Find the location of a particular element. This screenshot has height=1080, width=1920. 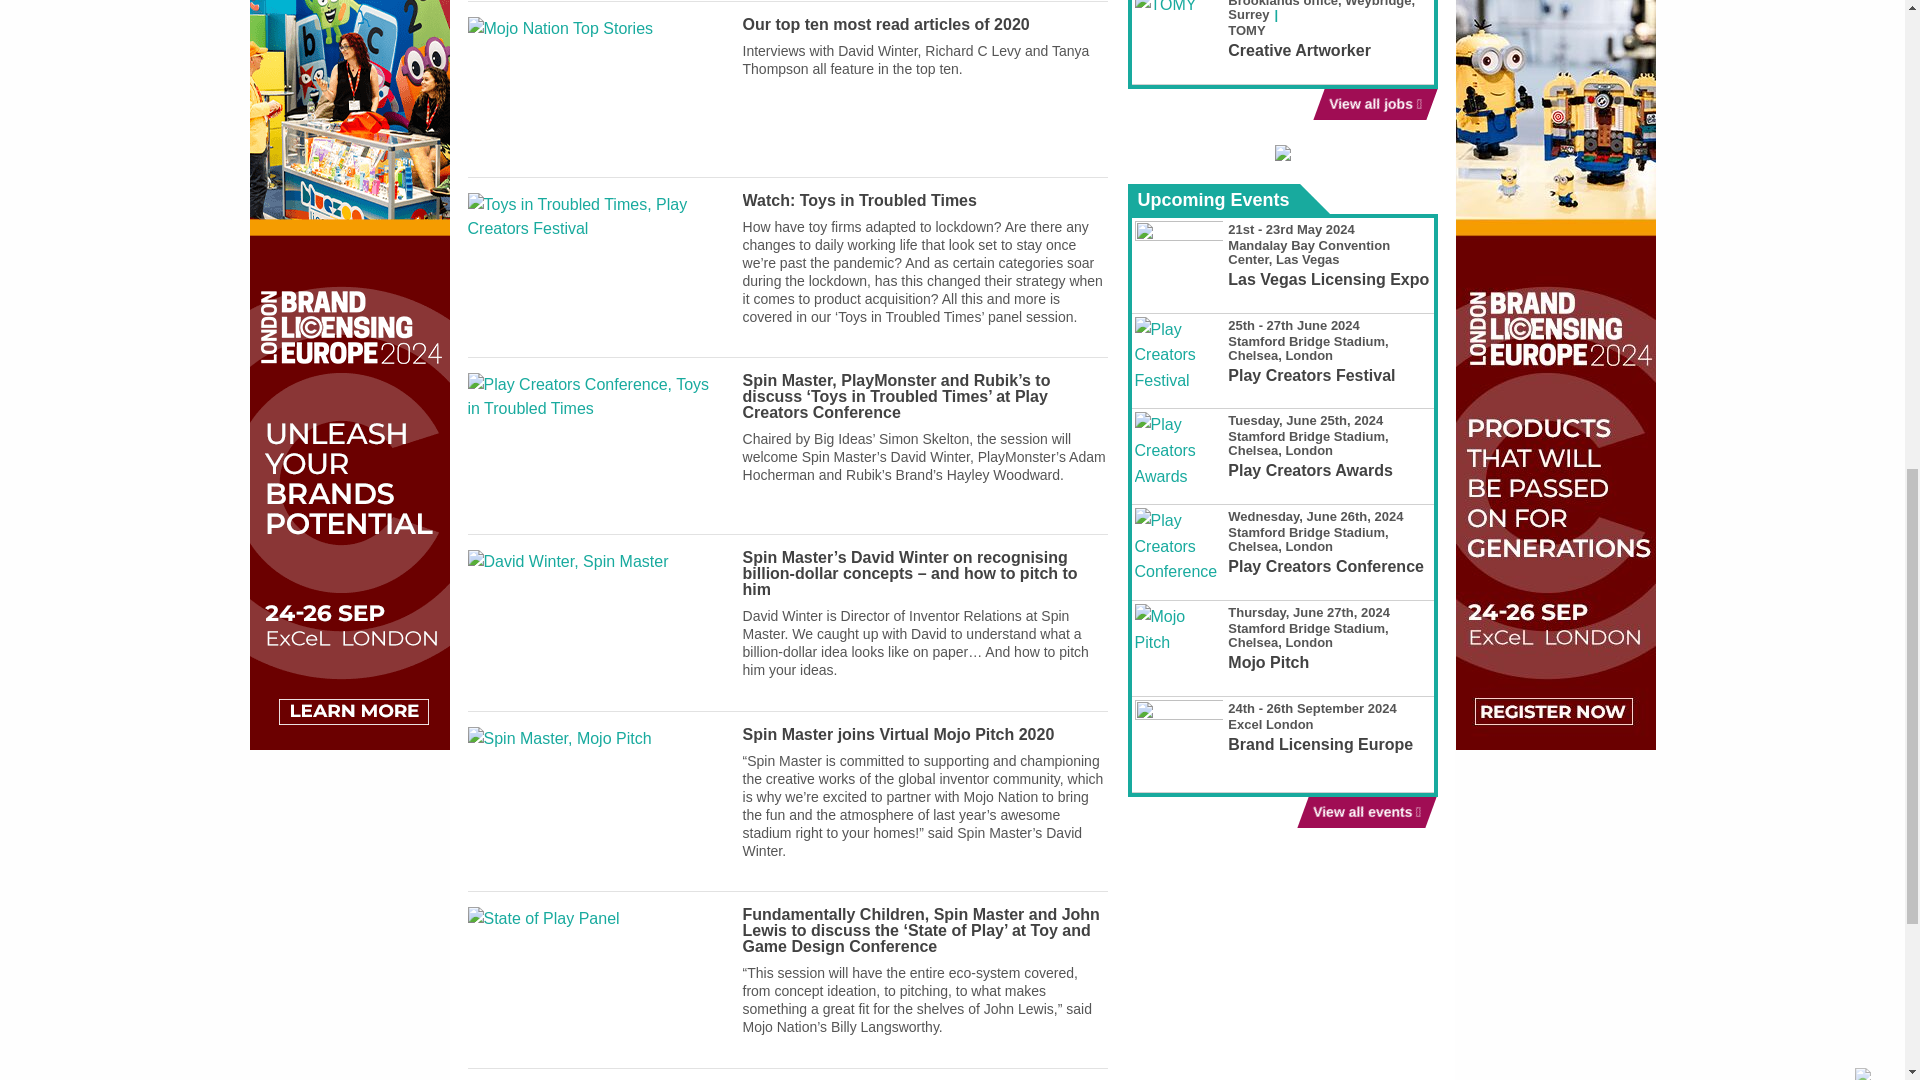

Watch: Toys in Troubled Times is located at coordinates (860, 200).